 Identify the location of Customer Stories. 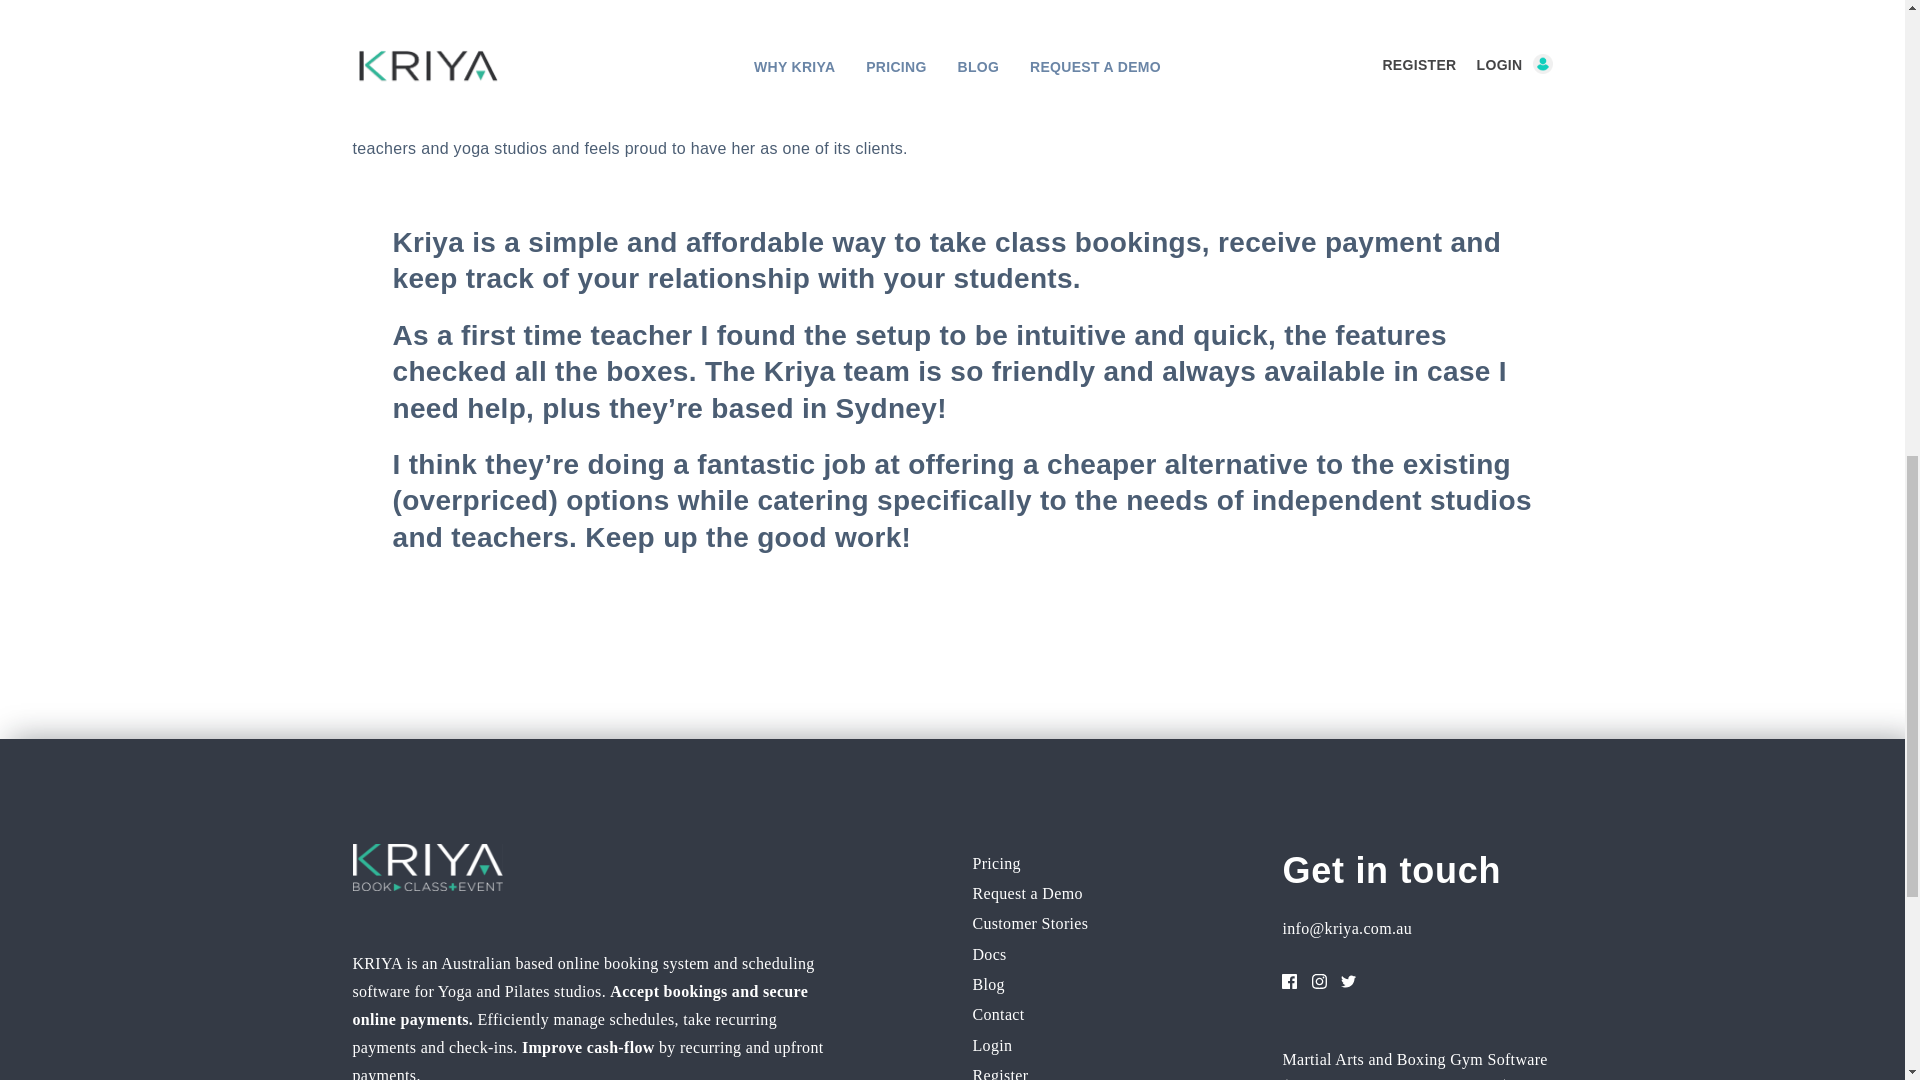
(1030, 924).